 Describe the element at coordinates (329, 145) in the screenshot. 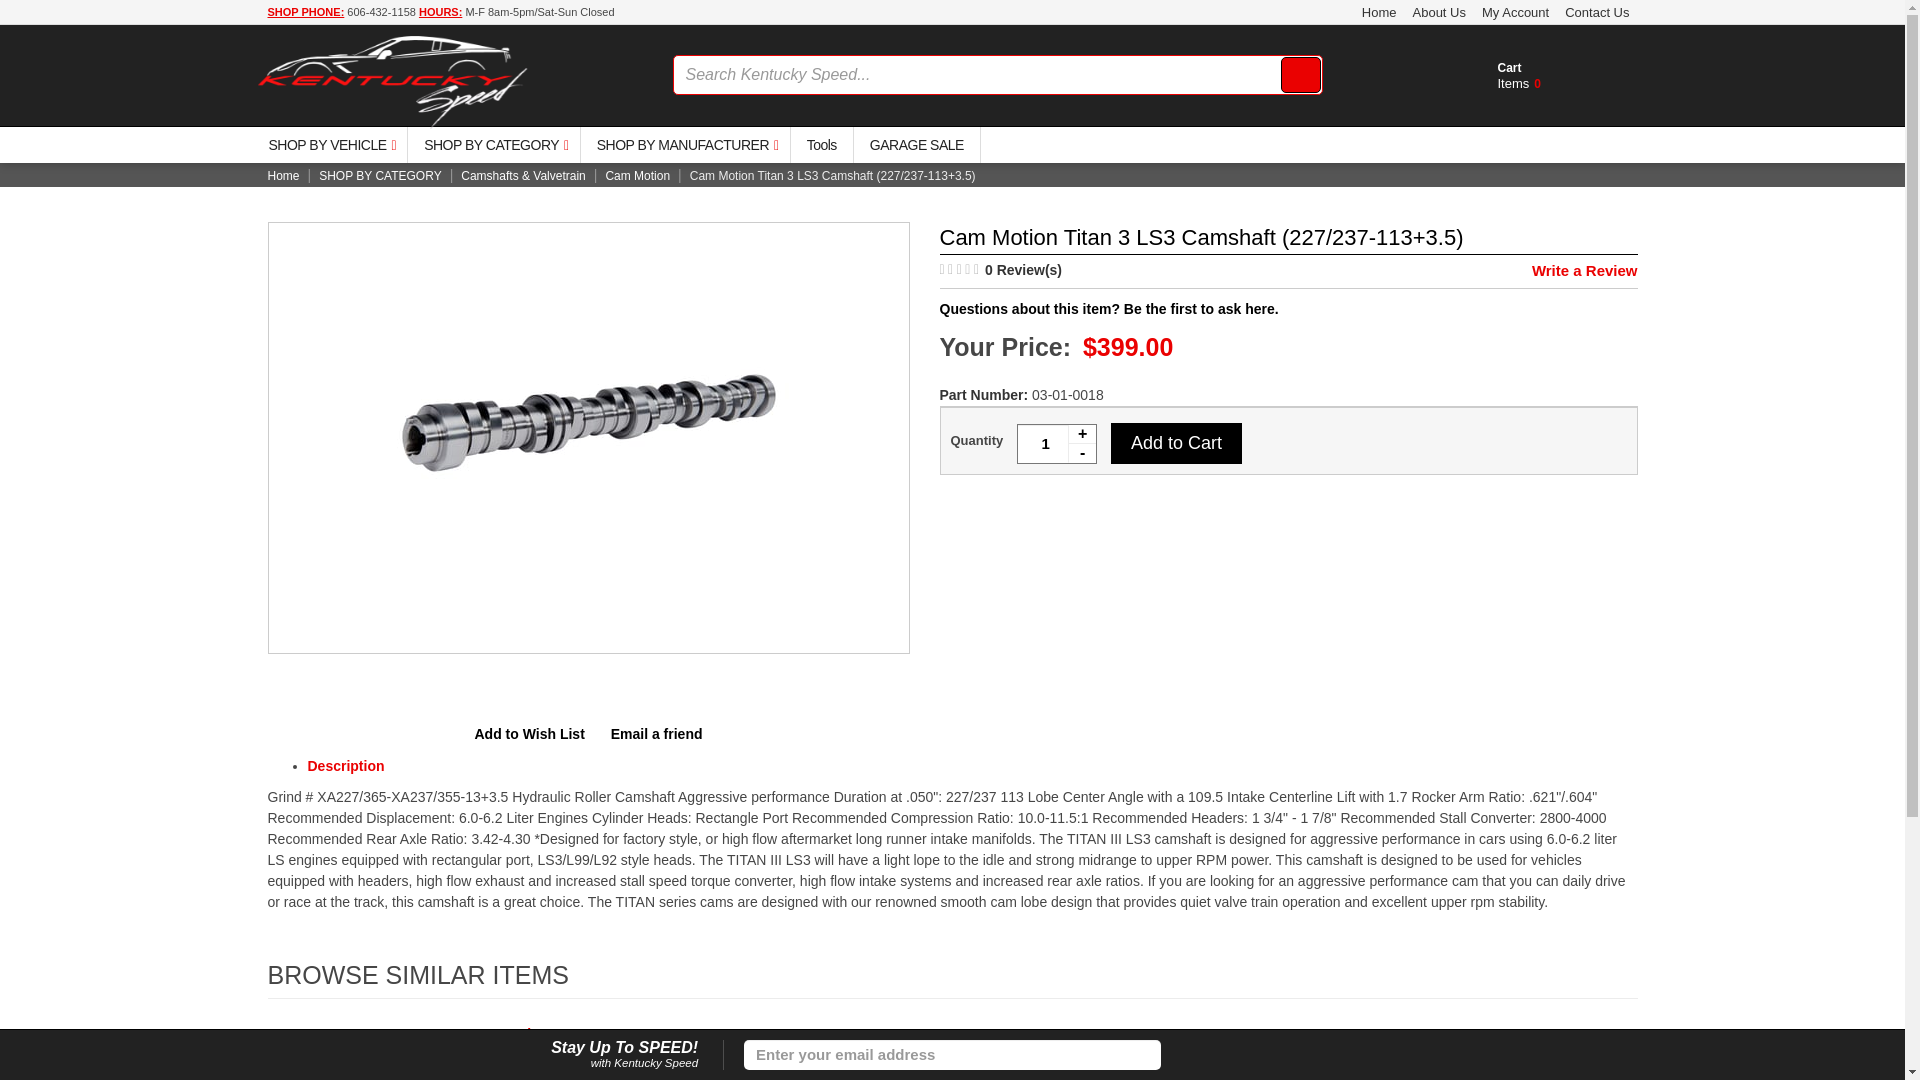

I see `SHOP BY VEHICLE` at that location.